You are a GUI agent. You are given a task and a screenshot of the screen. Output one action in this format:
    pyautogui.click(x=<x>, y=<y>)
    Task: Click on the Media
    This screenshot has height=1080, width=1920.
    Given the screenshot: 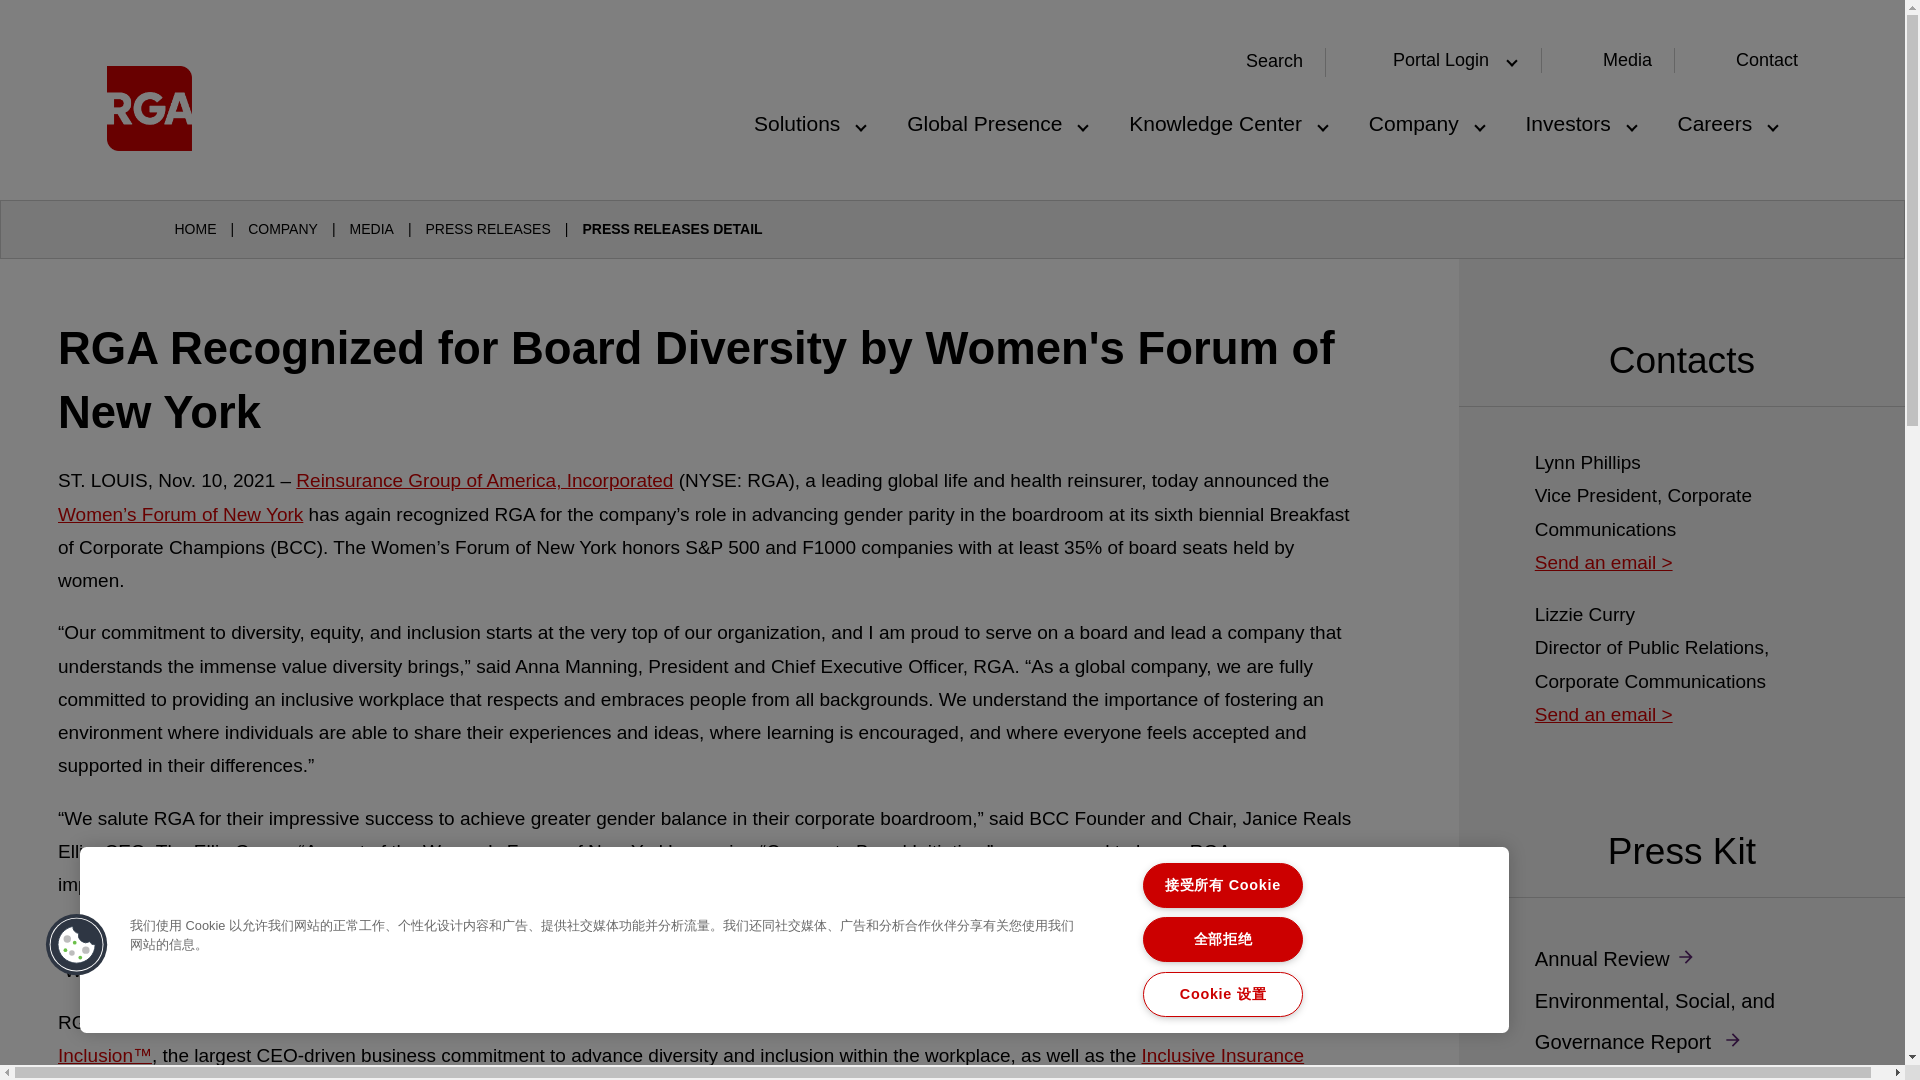 What is the action you would take?
    pyautogui.click(x=1627, y=60)
    